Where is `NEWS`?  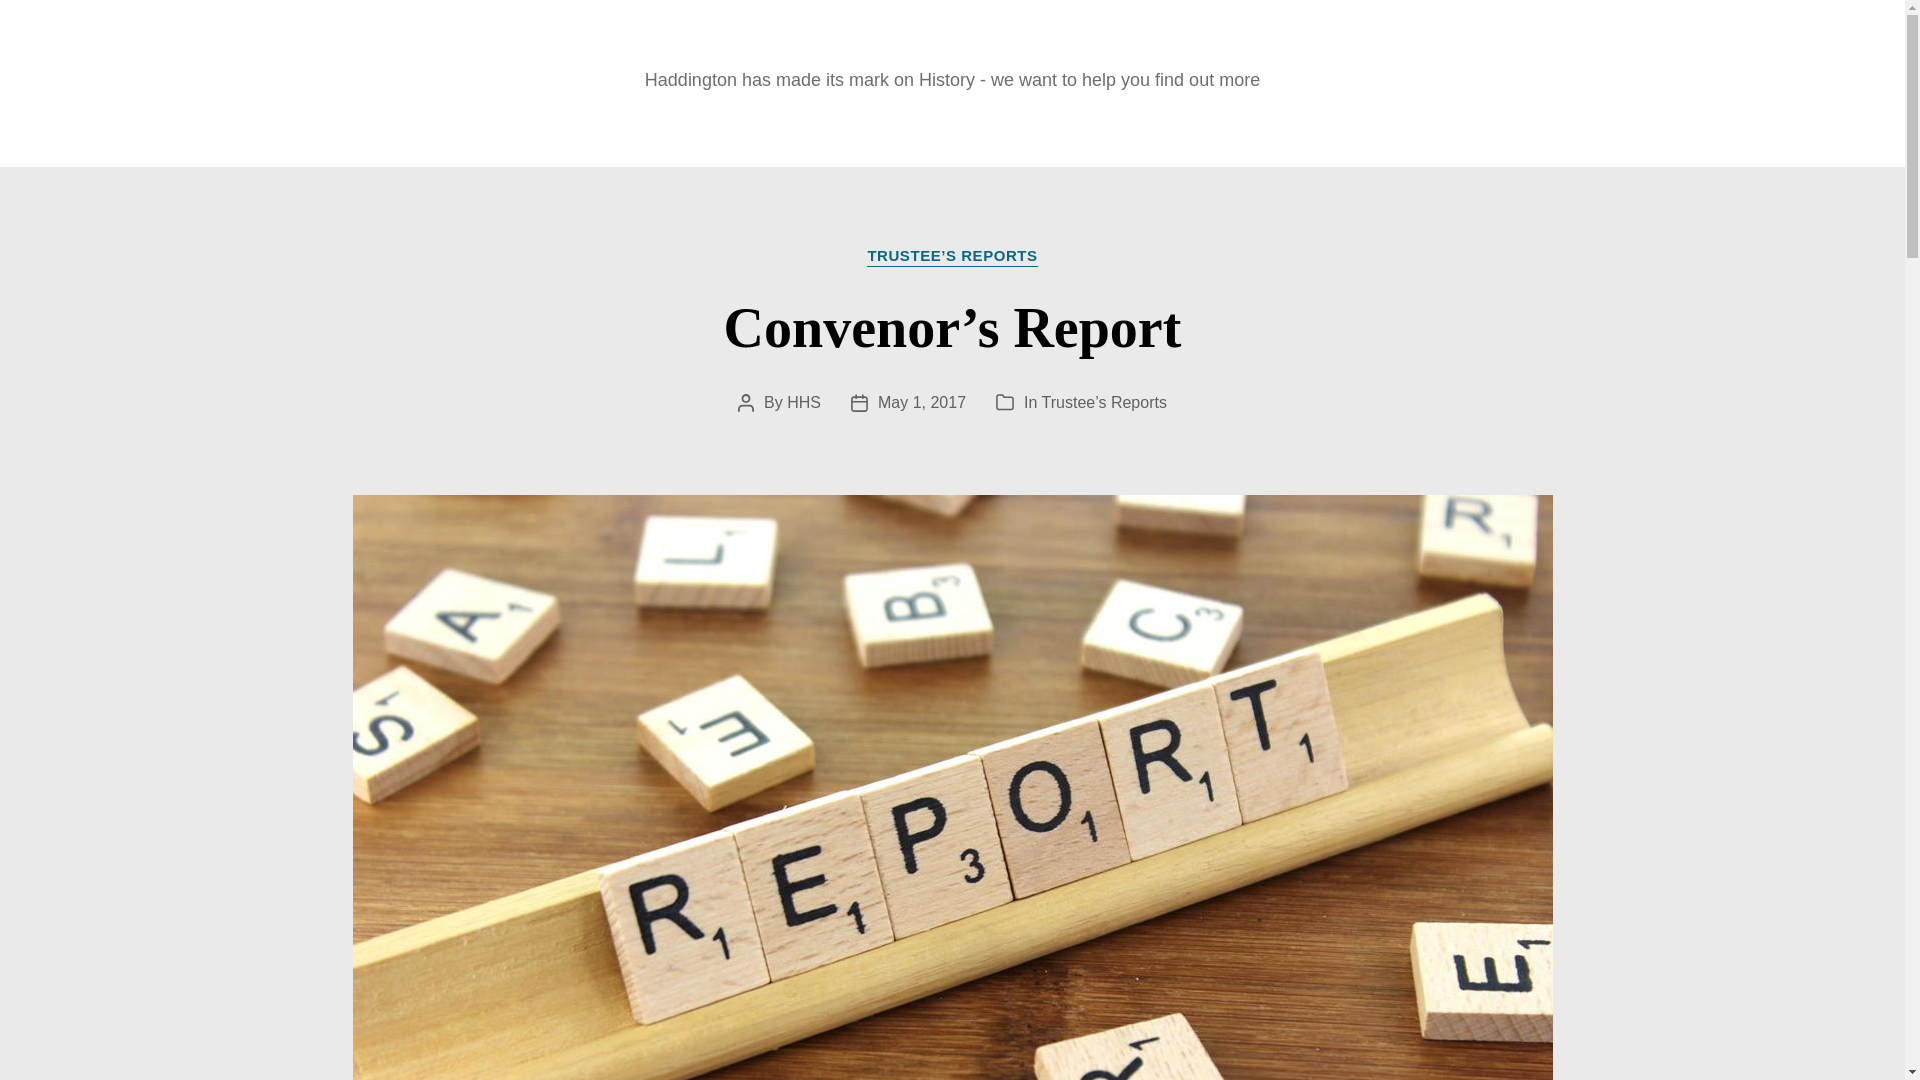
NEWS is located at coordinates (576, 126).